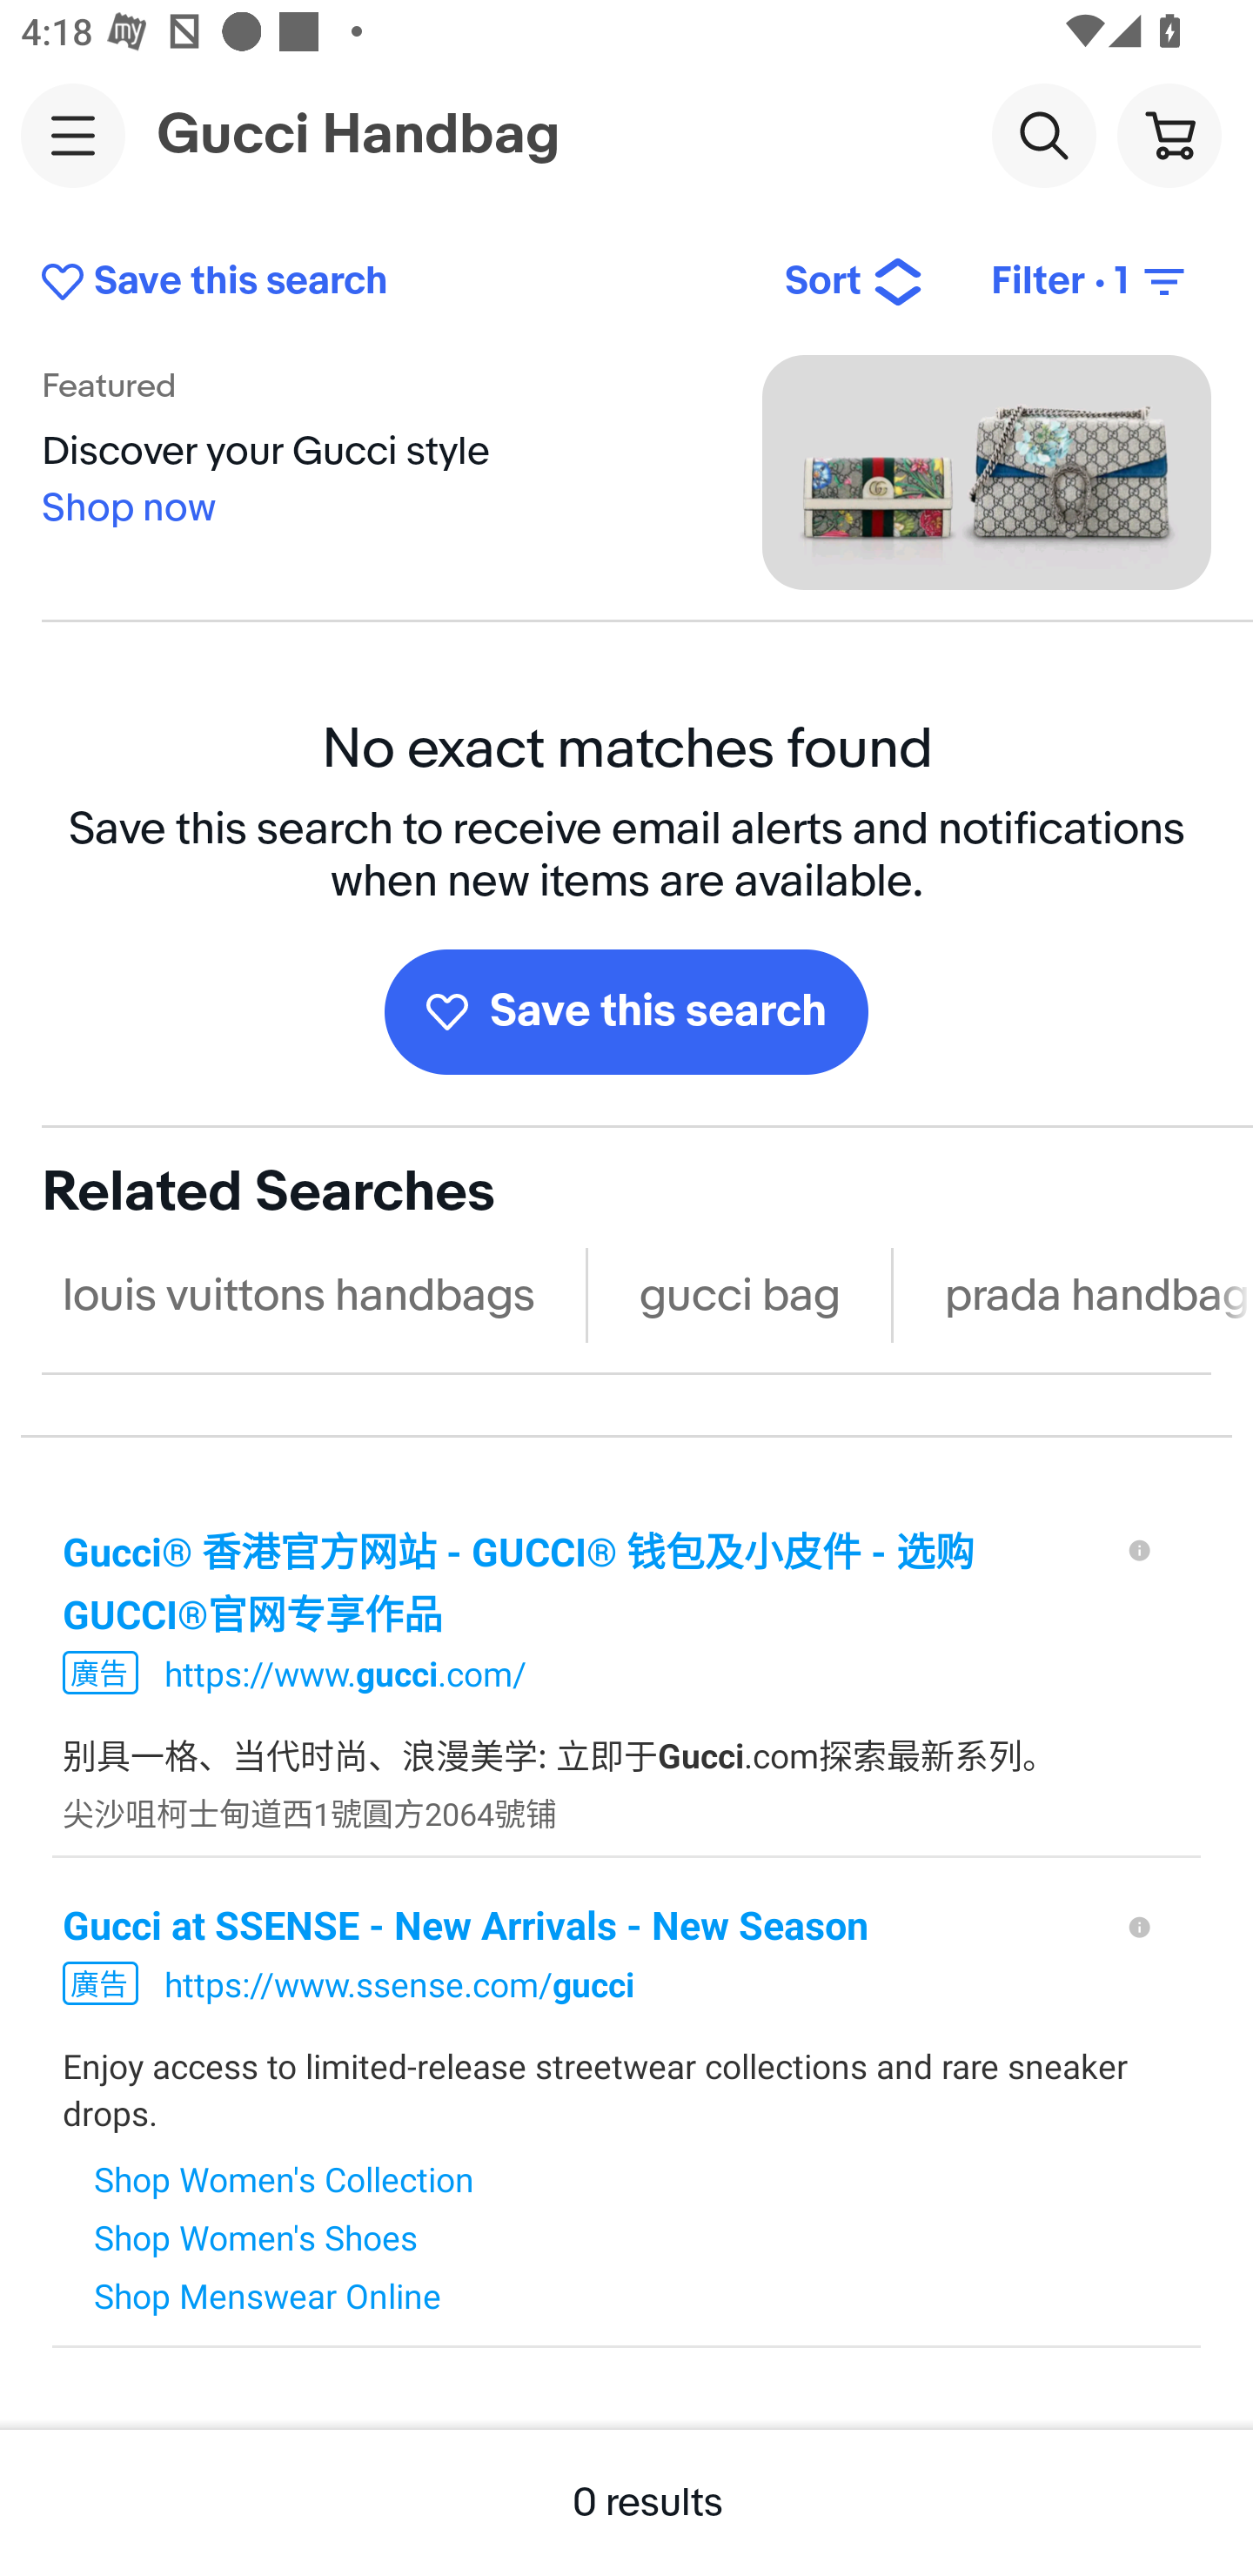 This screenshot has width=1253, height=2576. What do you see at coordinates (284, 2237) in the screenshot?
I see `Shop Women's Shoes` at bounding box center [284, 2237].